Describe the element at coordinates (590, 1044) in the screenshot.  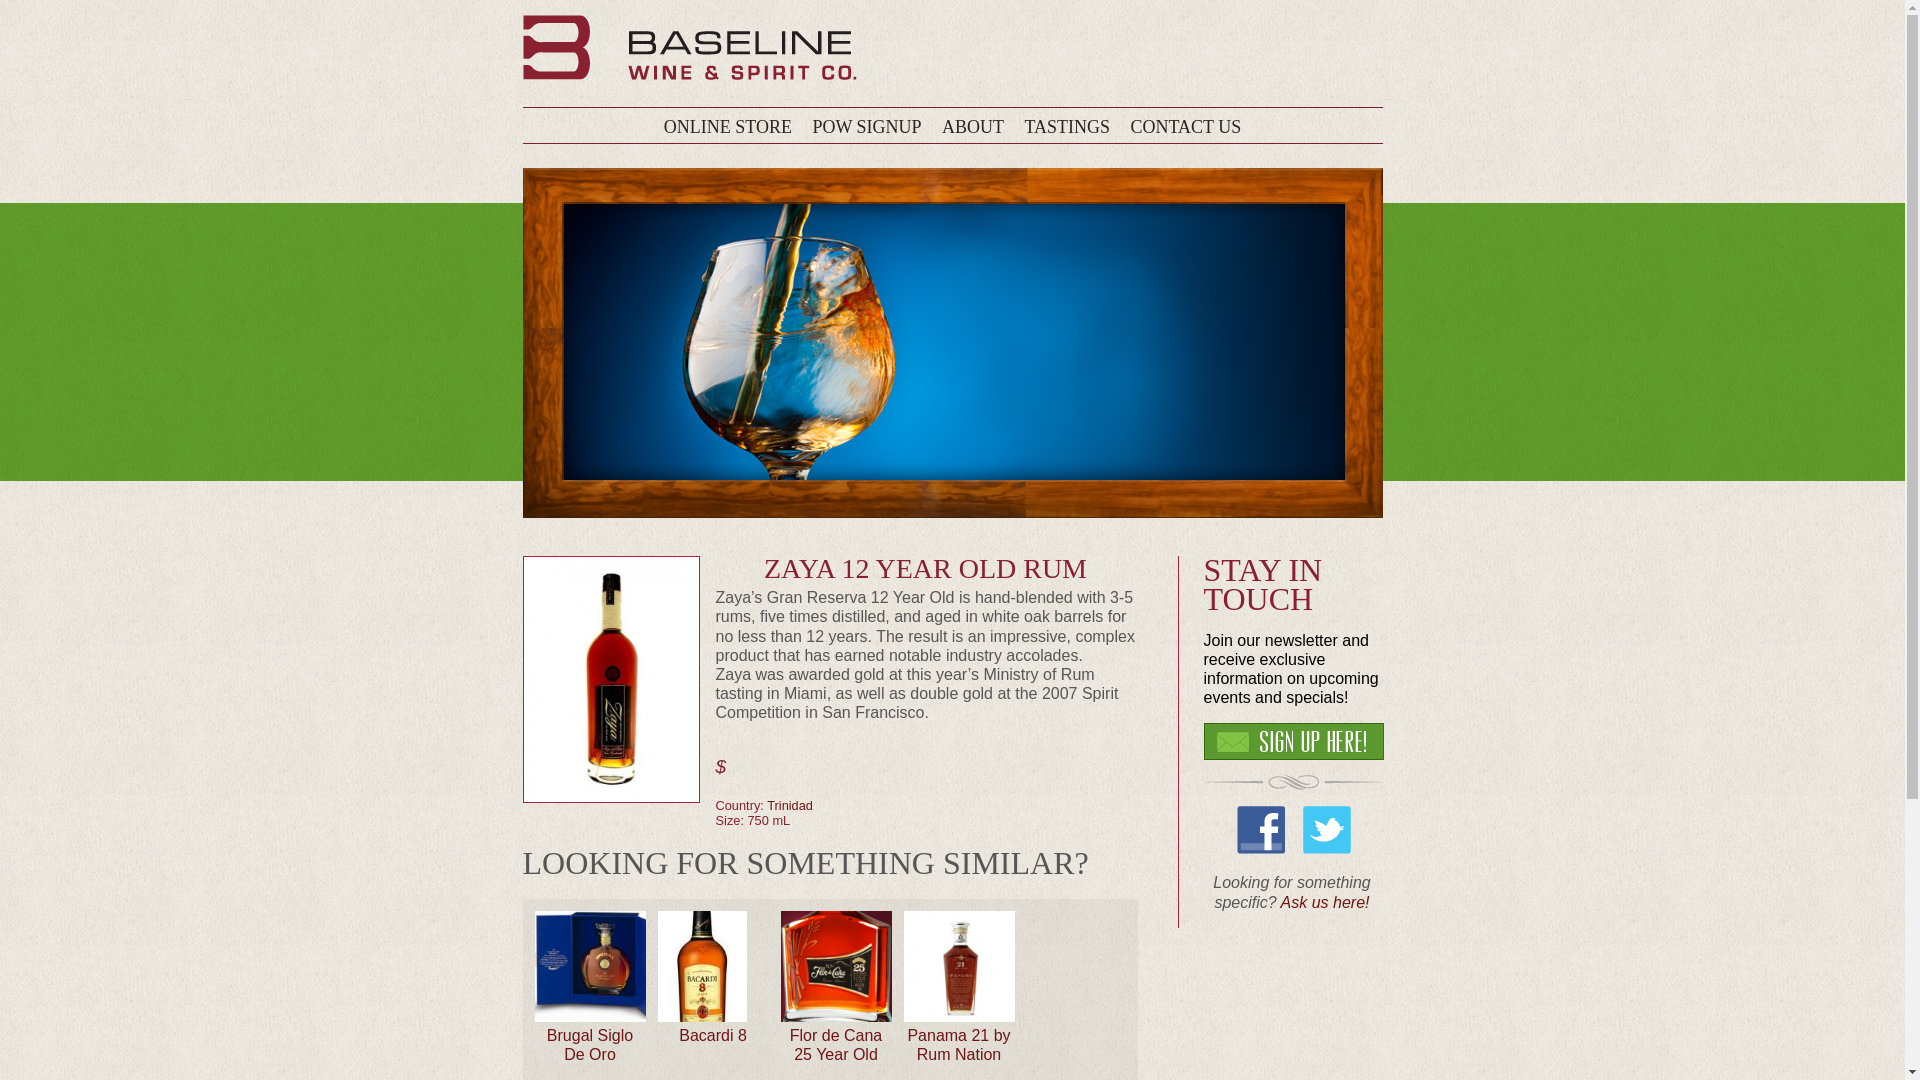
I see `Brugal Siglo De Oro` at that location.